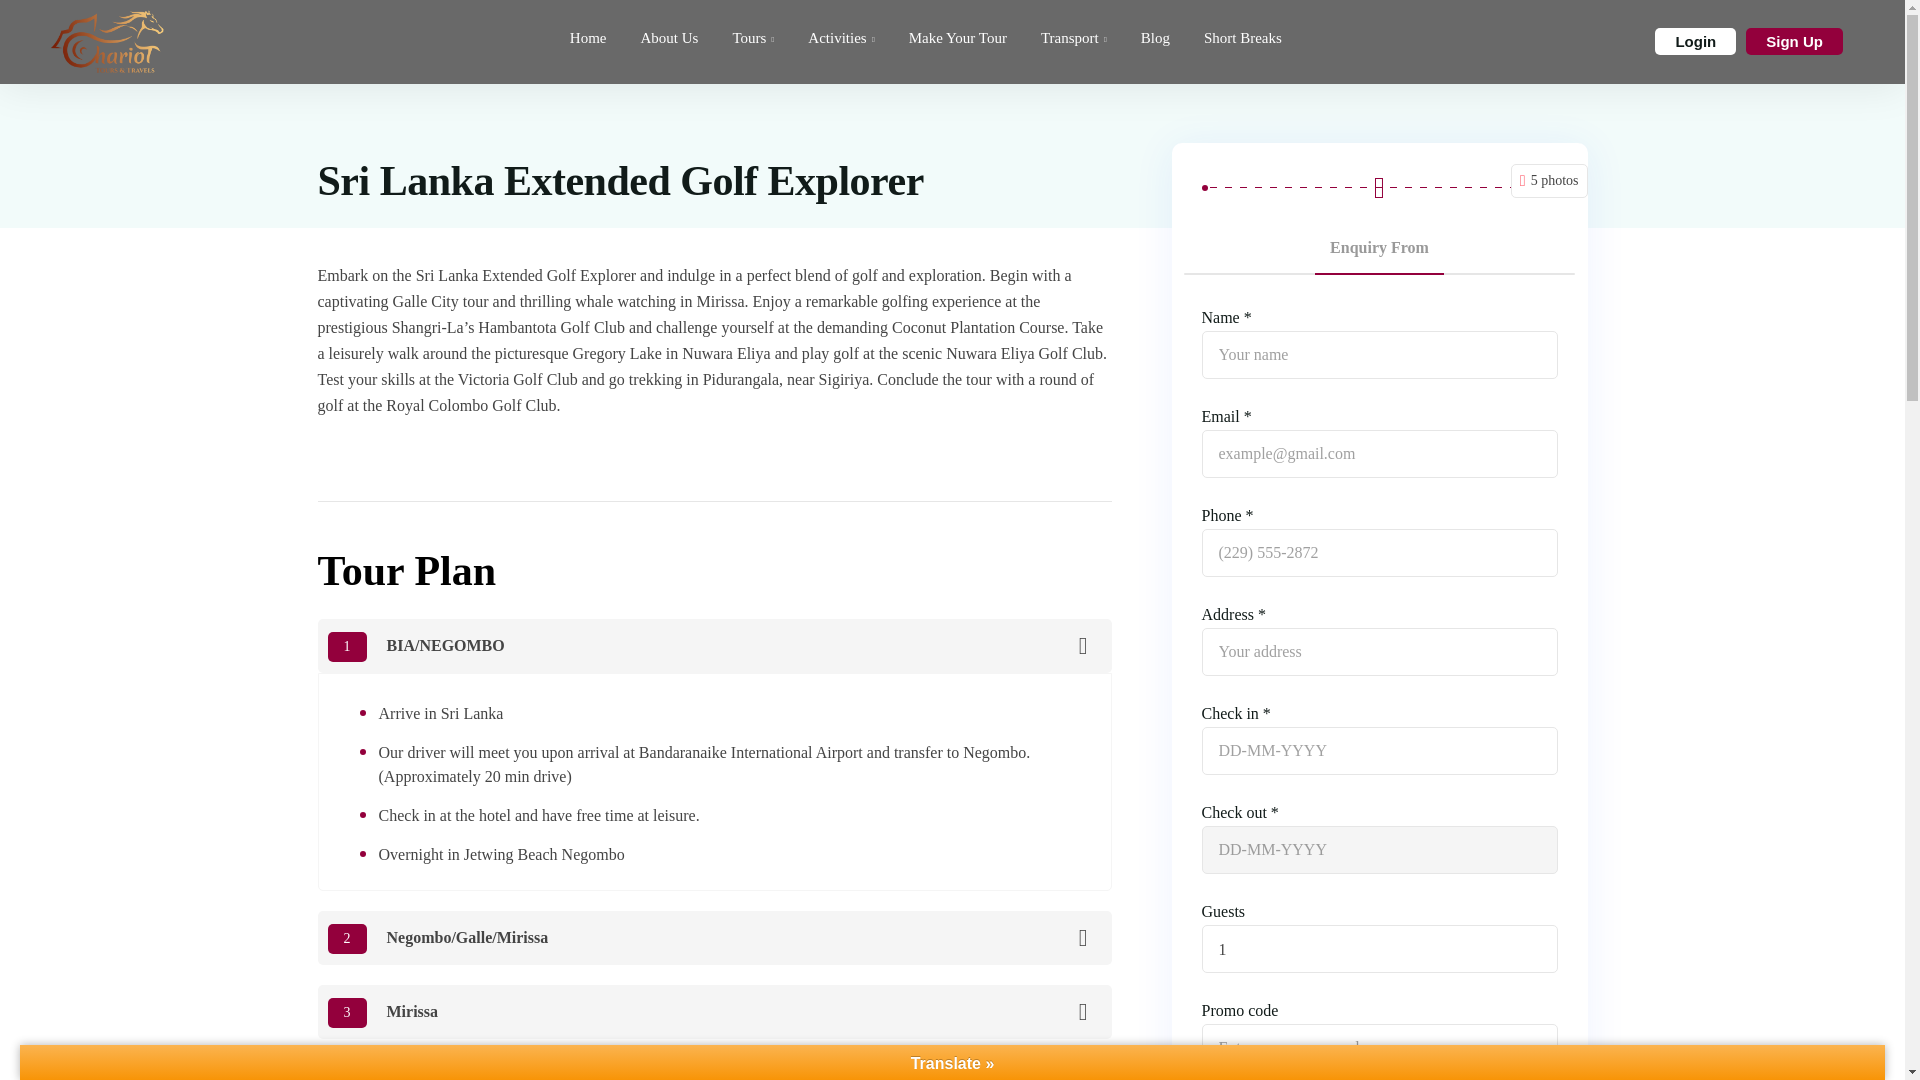 This screenshot has width=1920, height=1080. Describe the element at coordinates (958, 37) in the screenshot. I see `Make Your Tour` at that location.